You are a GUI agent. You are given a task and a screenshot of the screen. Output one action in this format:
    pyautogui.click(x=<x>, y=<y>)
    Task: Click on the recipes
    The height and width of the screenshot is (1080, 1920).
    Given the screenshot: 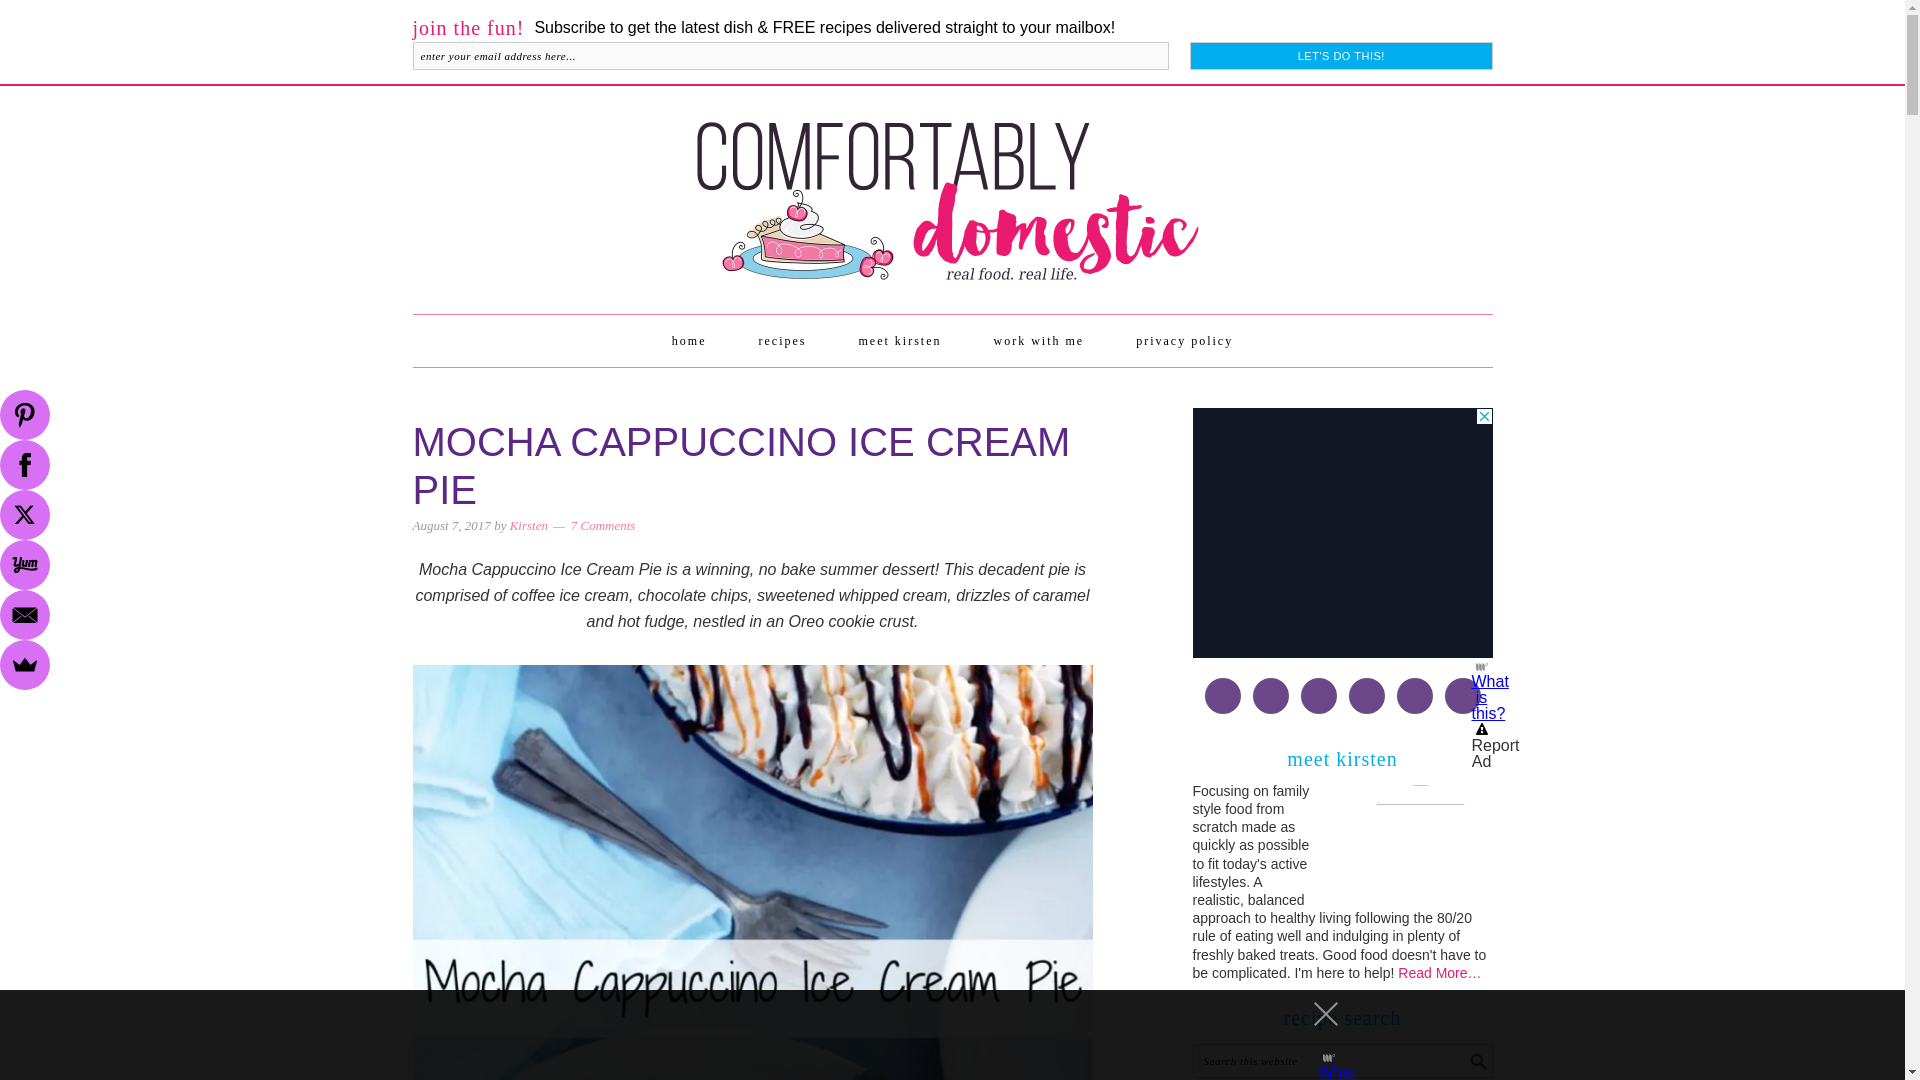 What is the action you would take?
    pyautogui.click(x=782, y=341)
    